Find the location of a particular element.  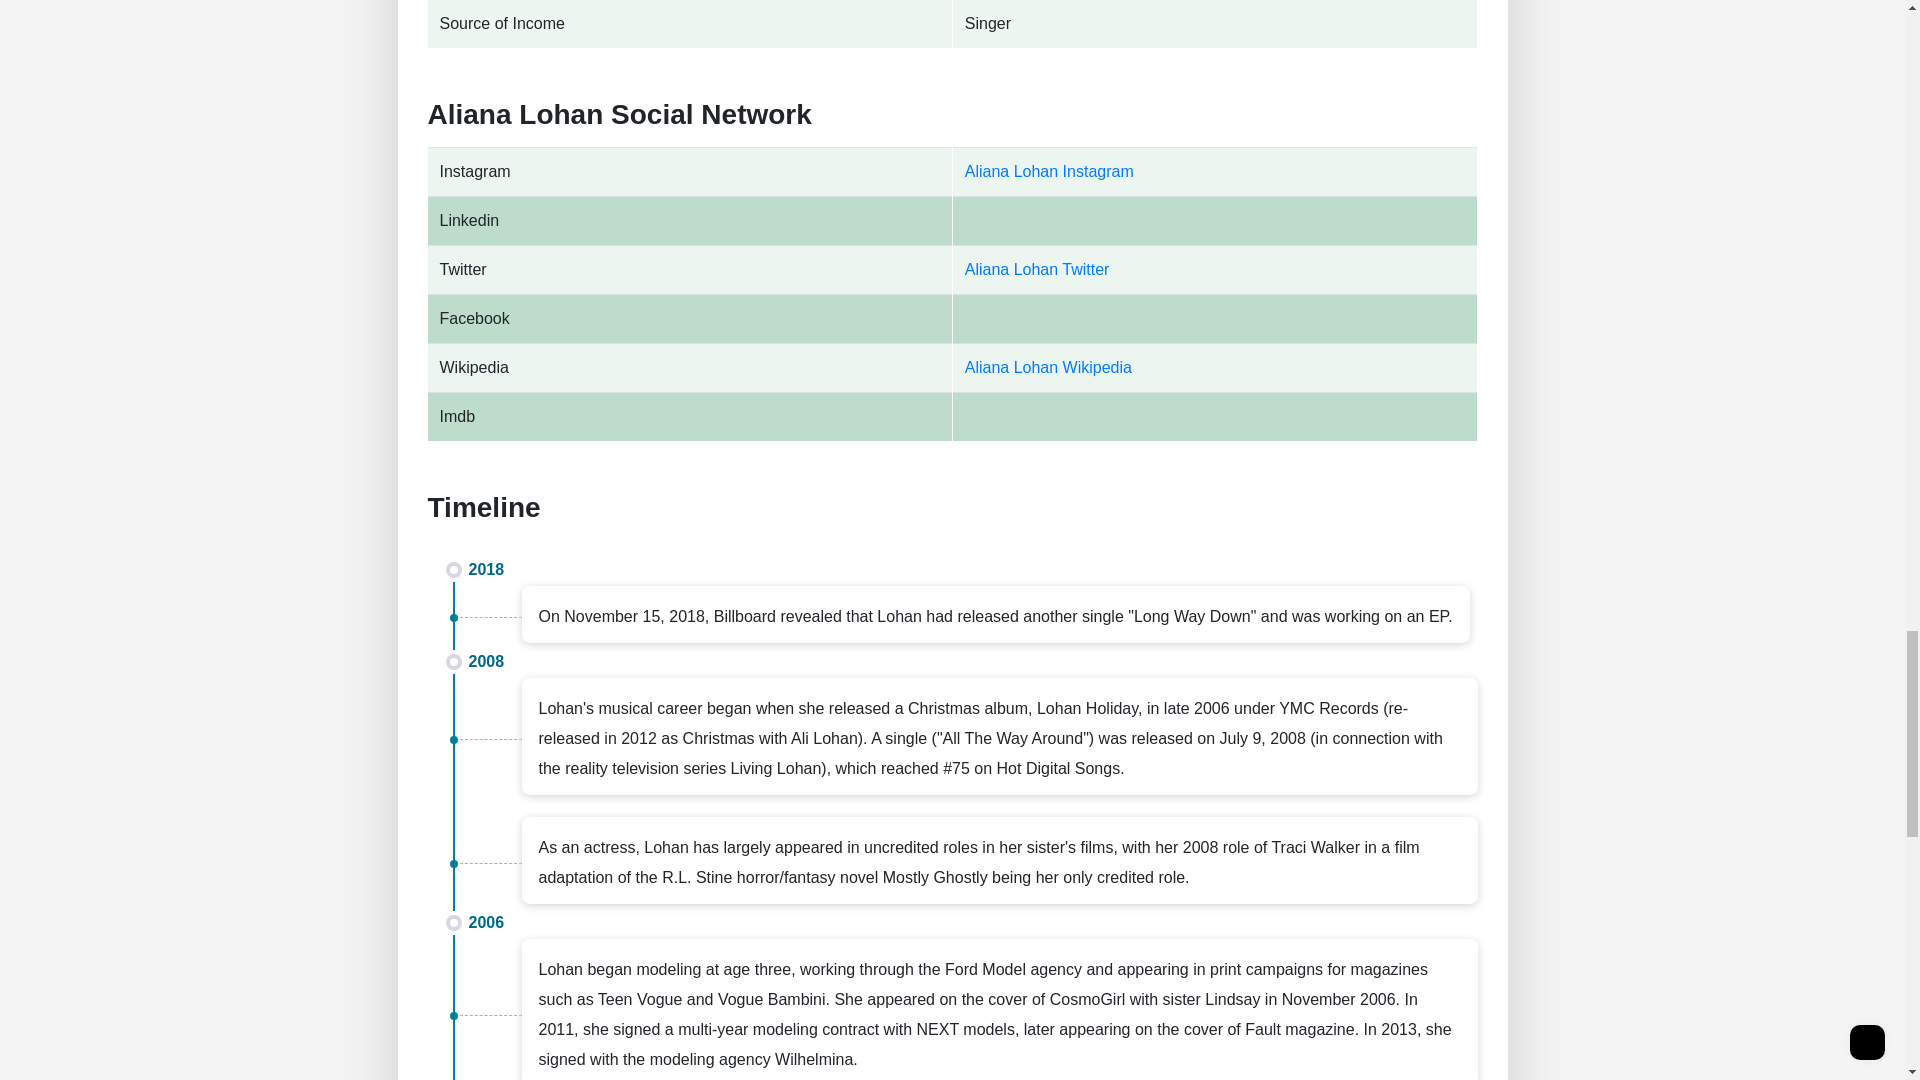

Aliana Lohan Wikipedia is located at coordinates (1048, 366).